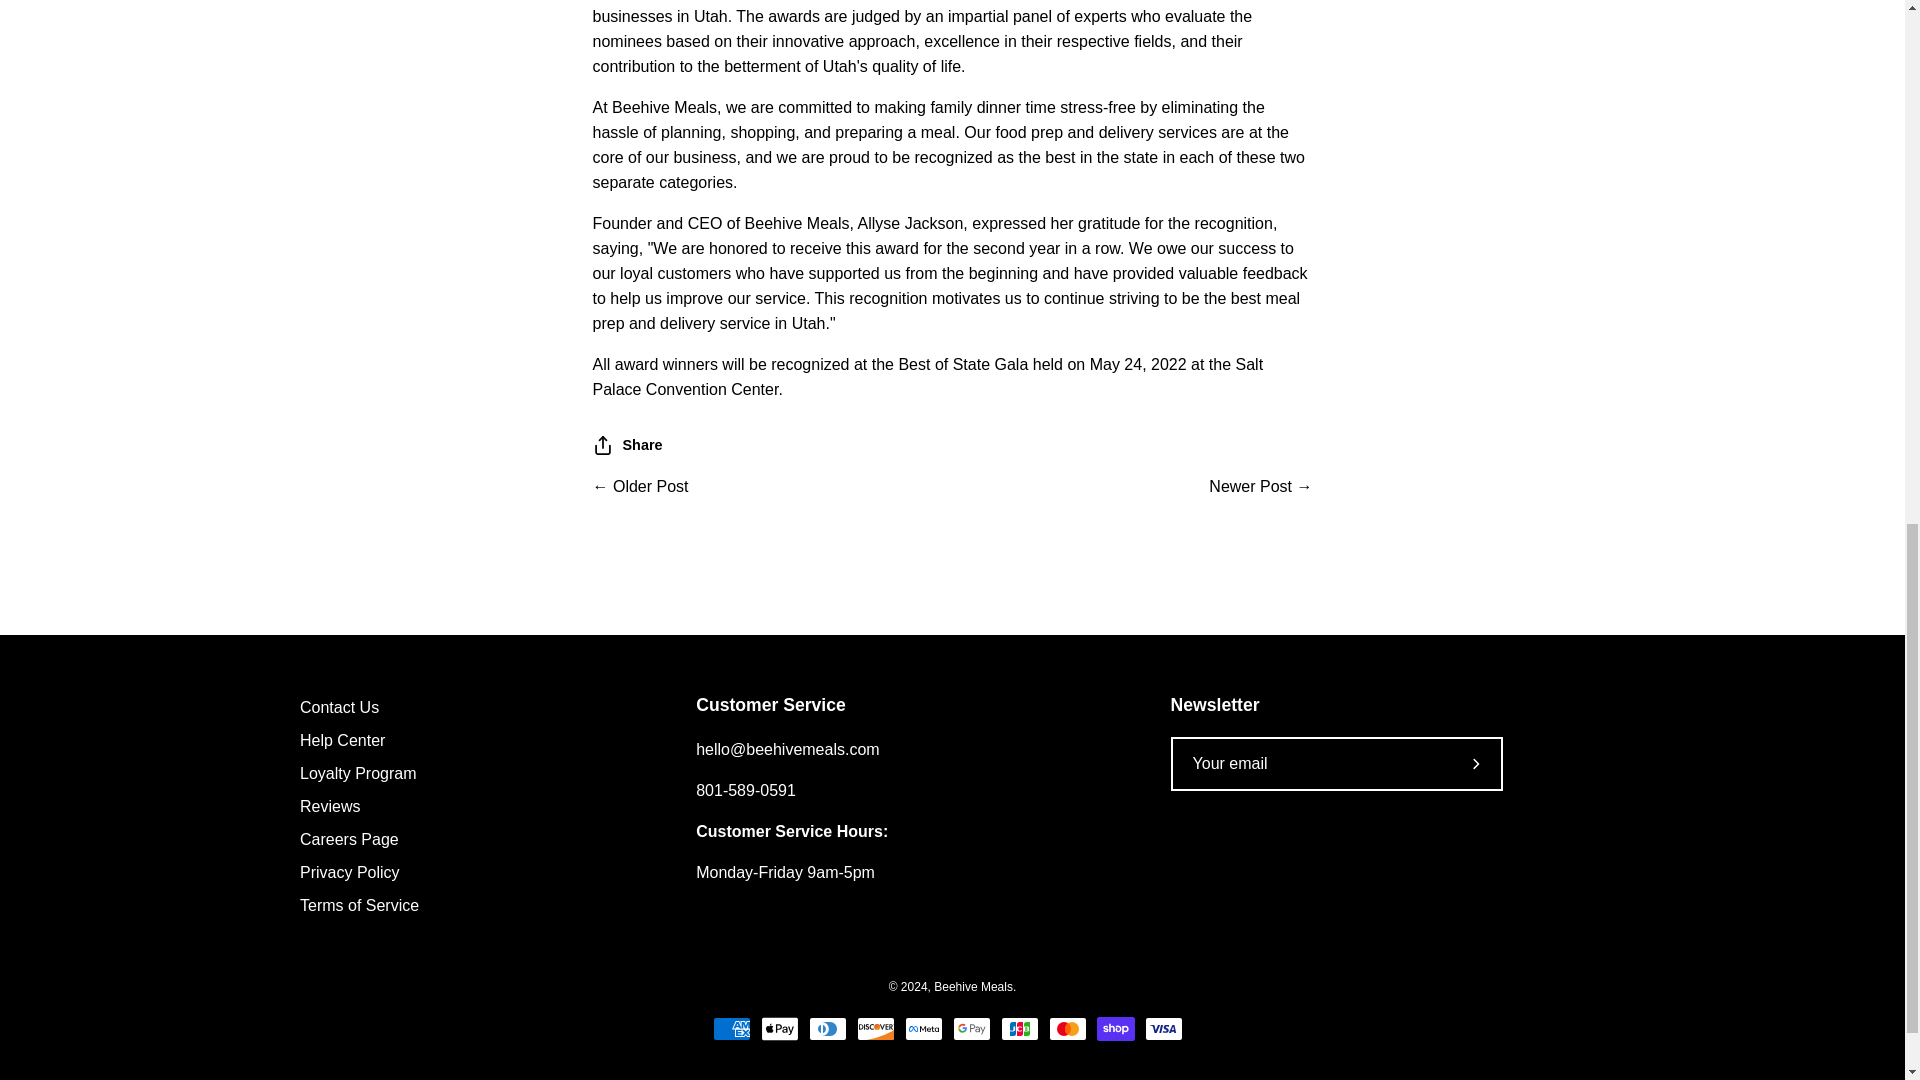 The image size is (1920, 1080). I want to click on Subscribe to Our Newsletter, so click(1477, 763).